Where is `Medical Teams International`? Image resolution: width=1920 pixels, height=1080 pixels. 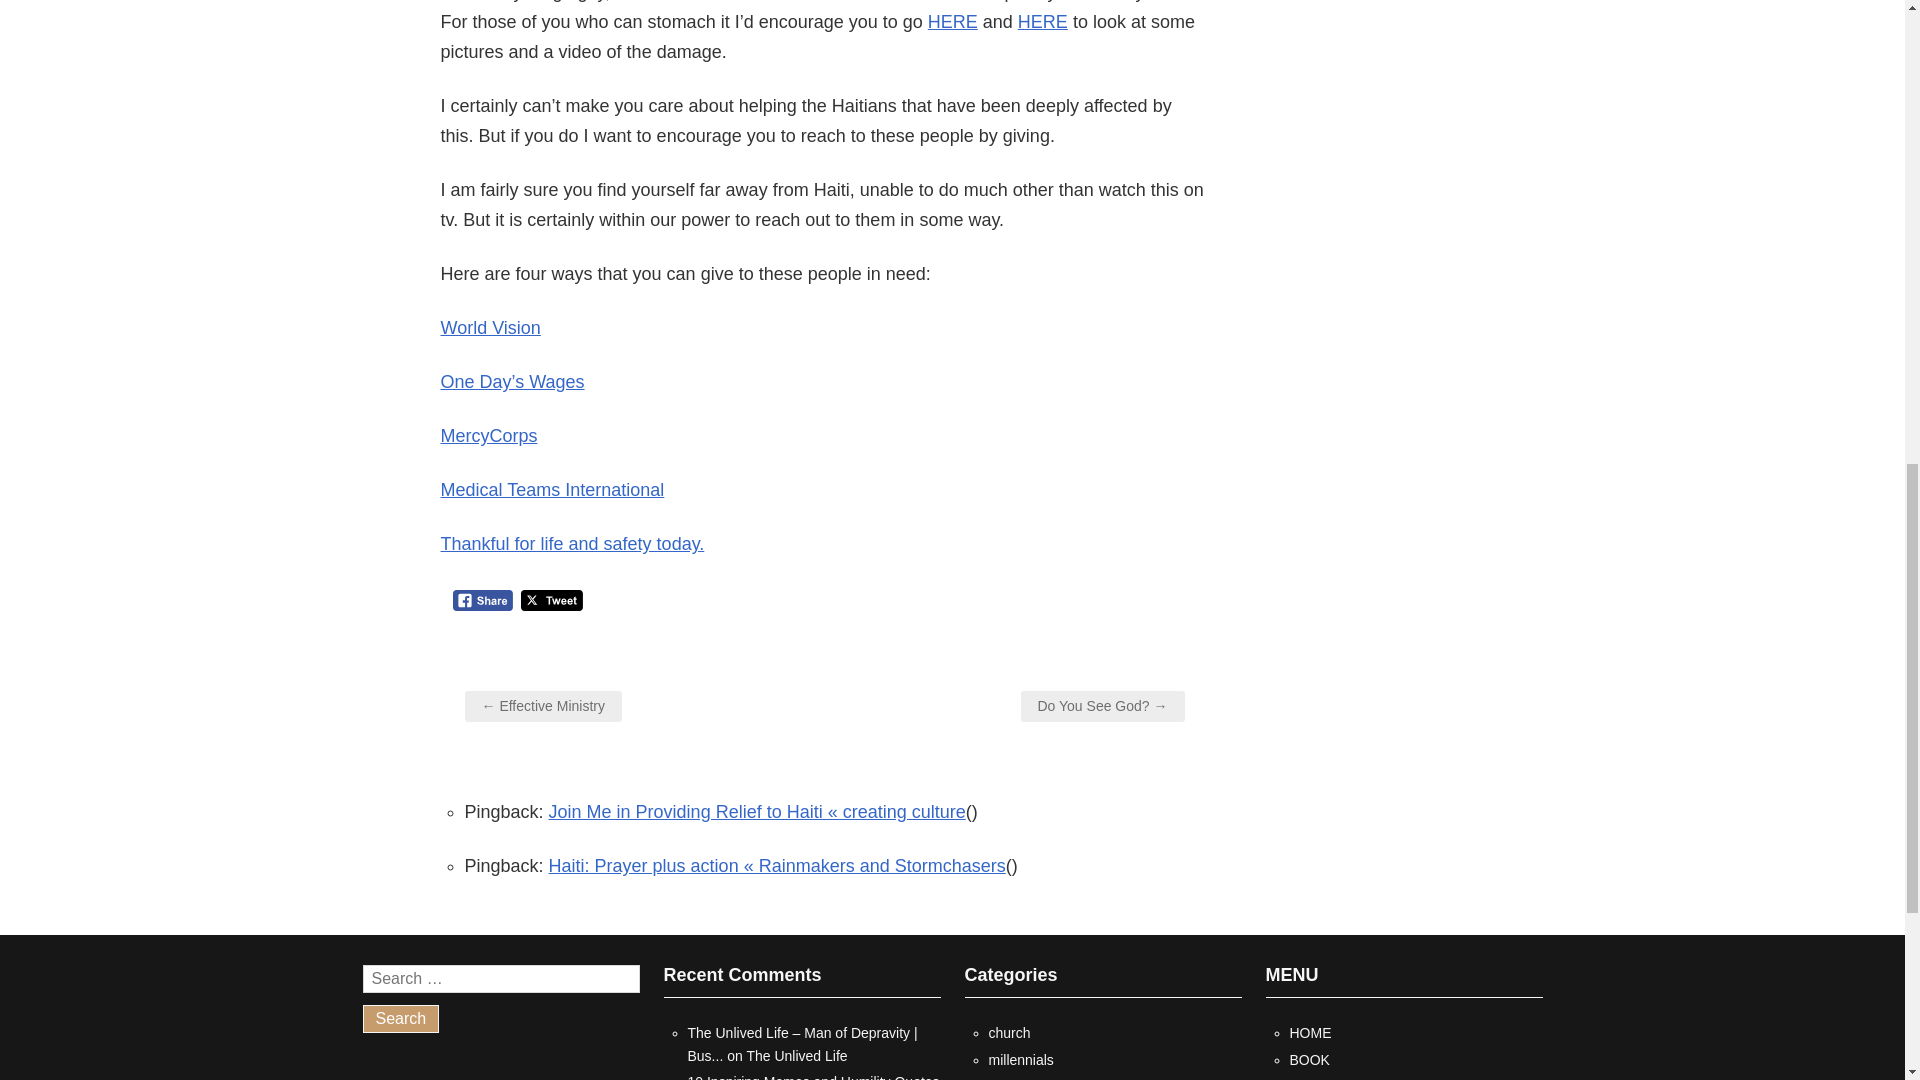
Medical Teams International is located at coordinates (552, 490).